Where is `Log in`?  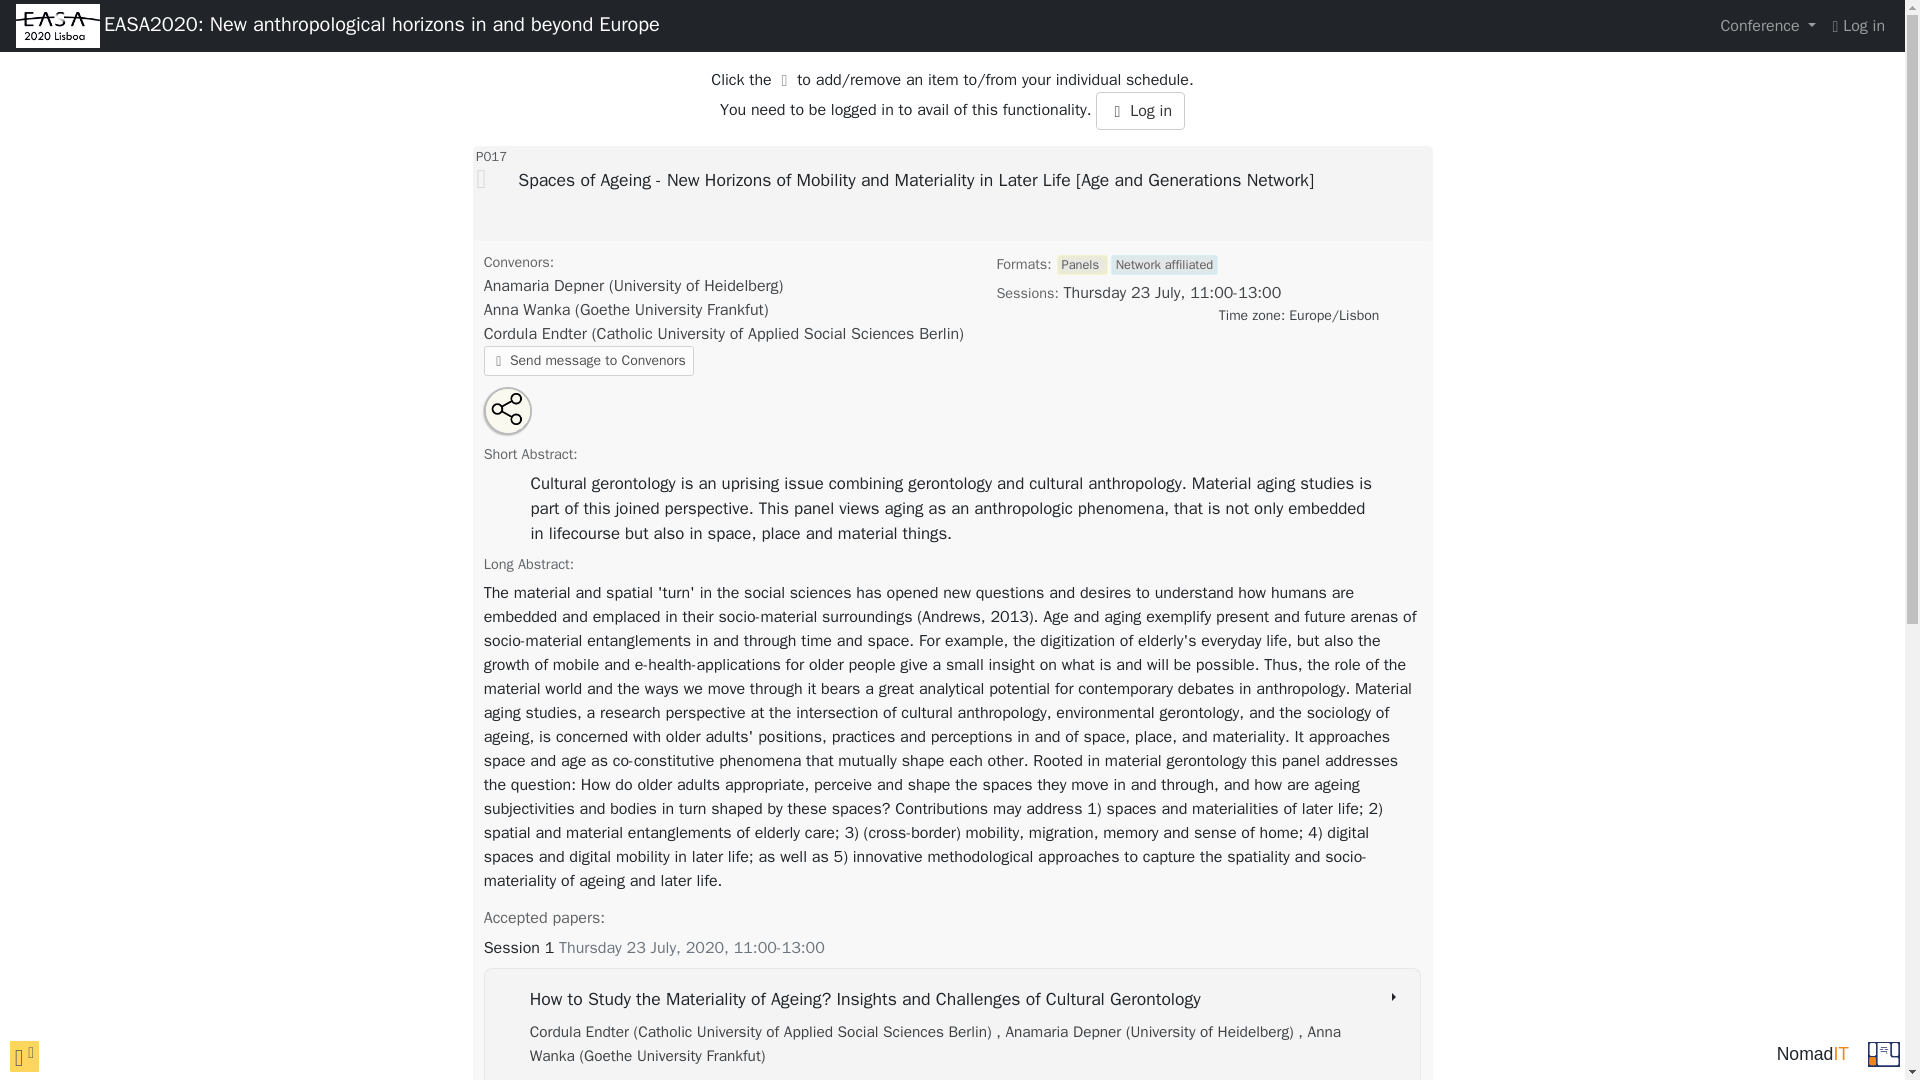
Log in is located at coordinates (1140, 110).